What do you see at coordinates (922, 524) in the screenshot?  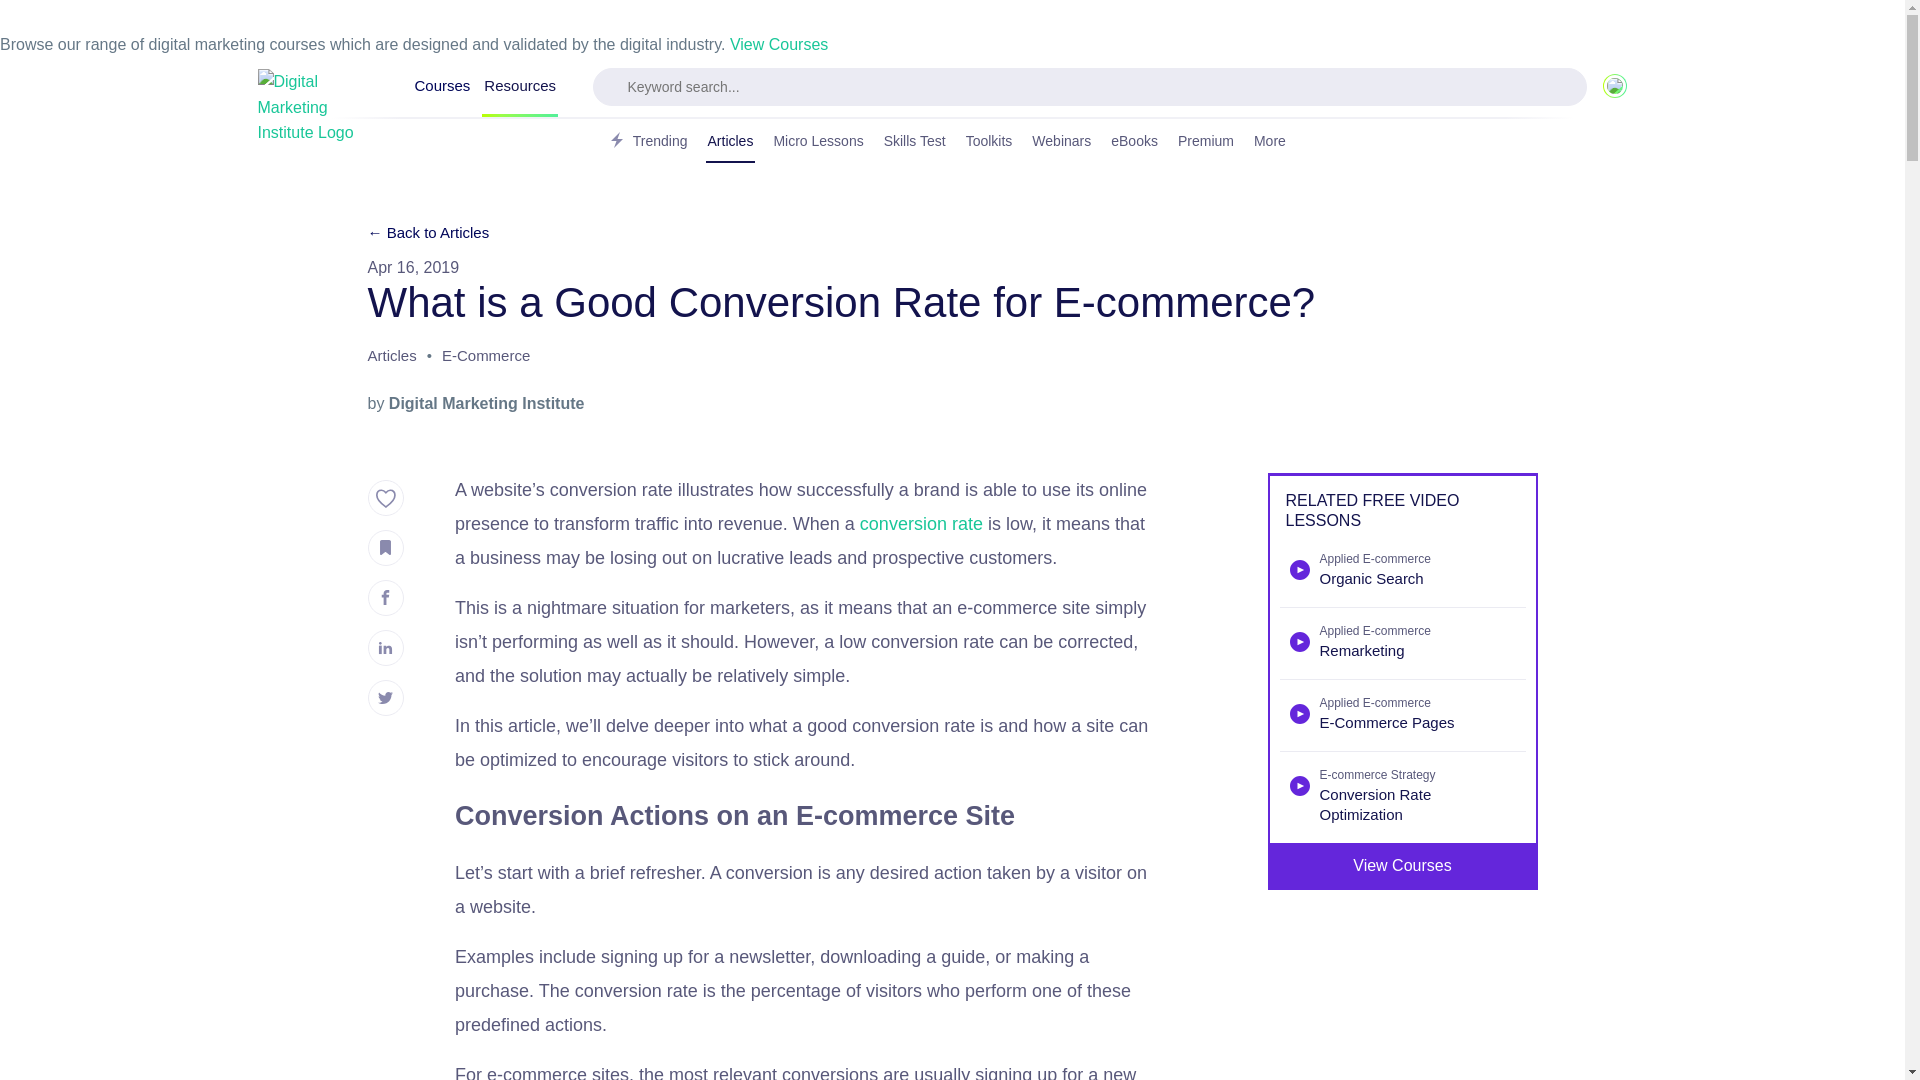 I see `conversion rate` at bounding box center [922, 524].